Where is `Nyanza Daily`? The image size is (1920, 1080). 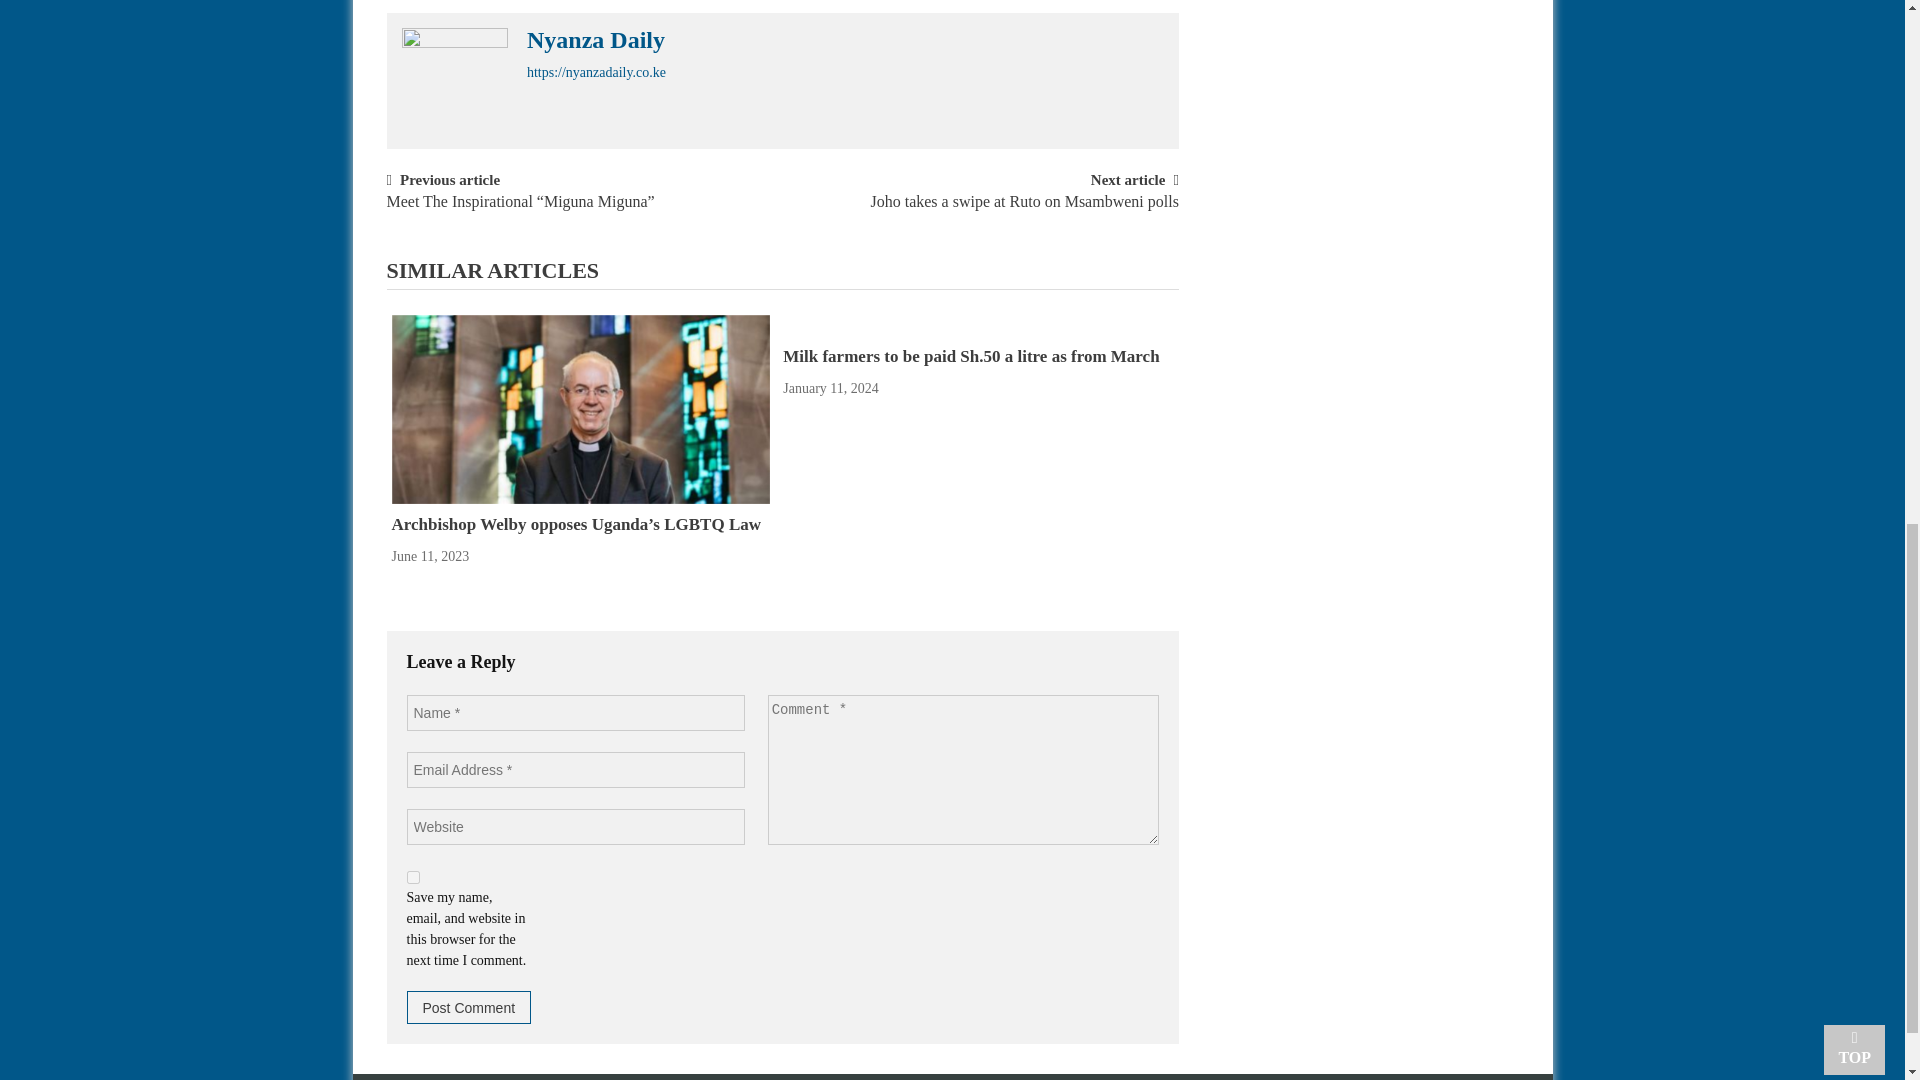
Nyanza Daily is located at coordinates (595, 40).